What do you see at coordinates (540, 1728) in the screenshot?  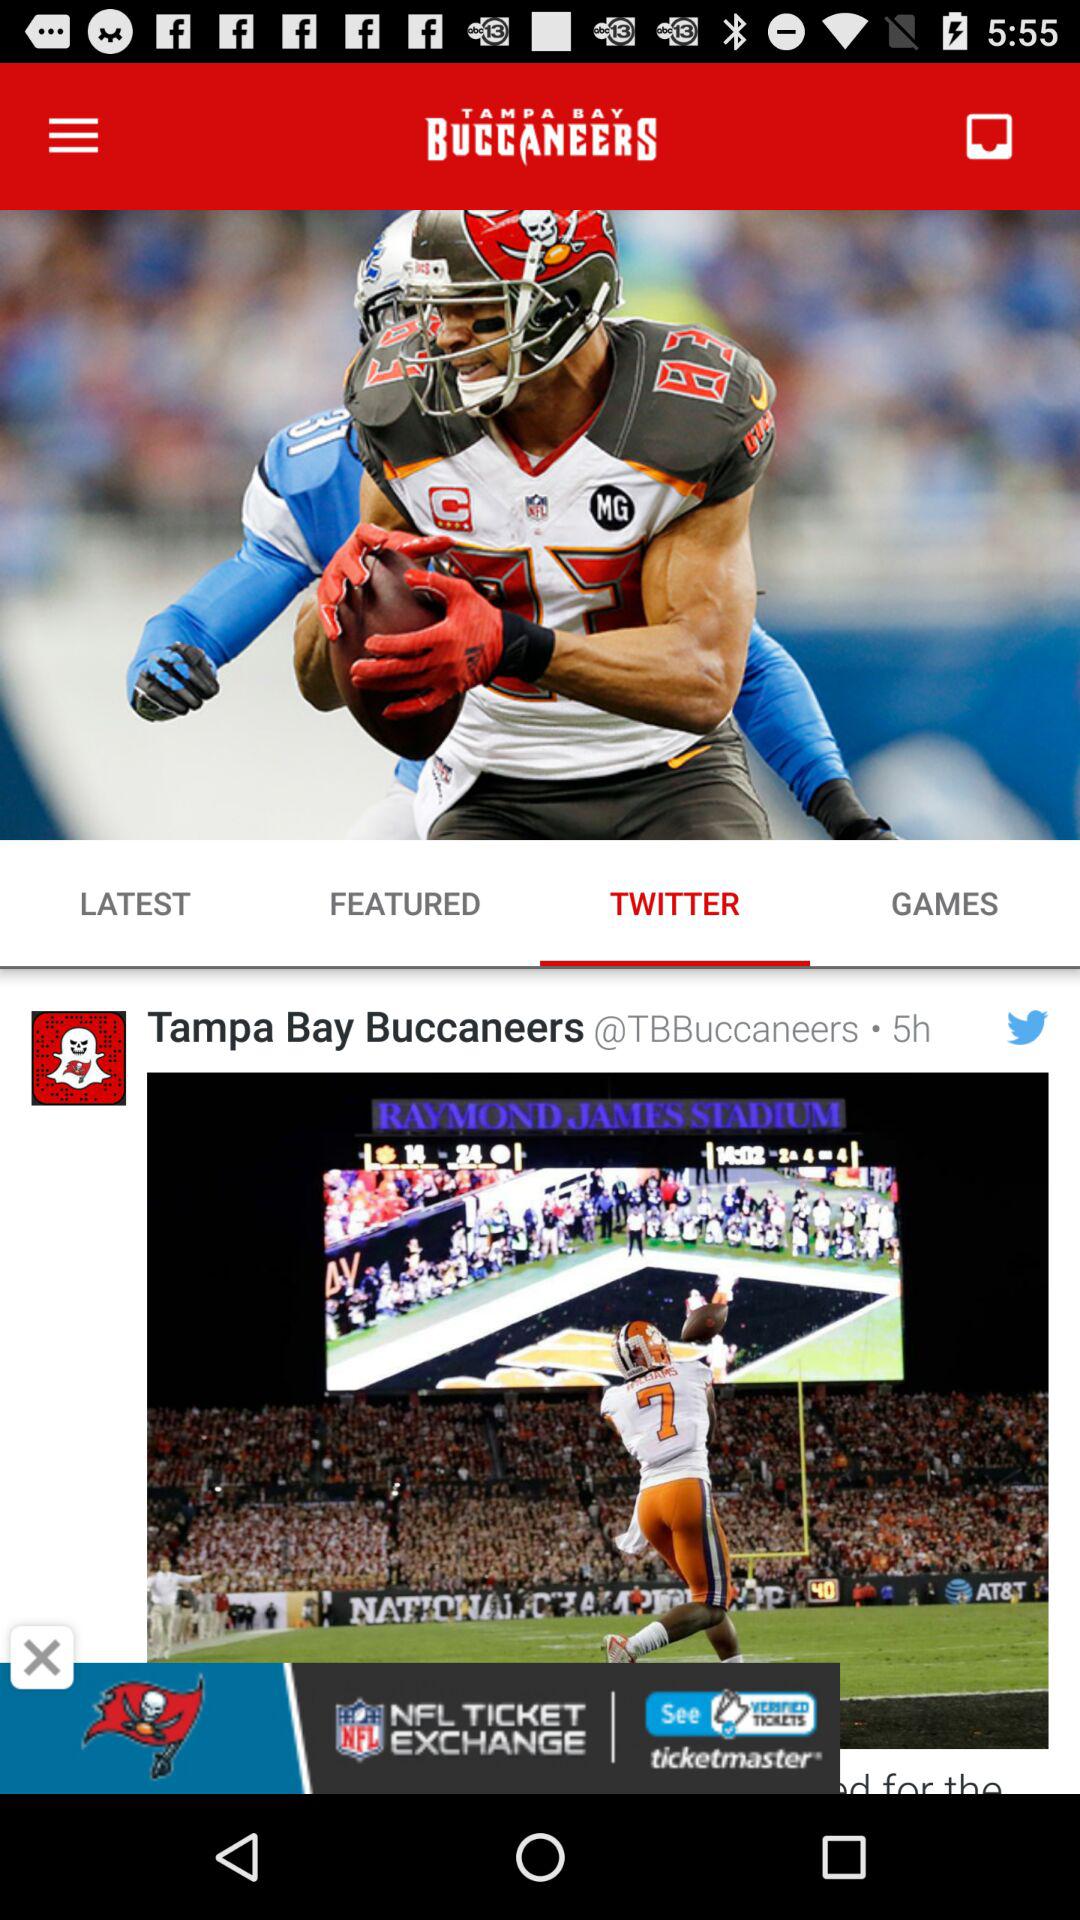 I see `click to view add` at bounding box center [540, 1728].